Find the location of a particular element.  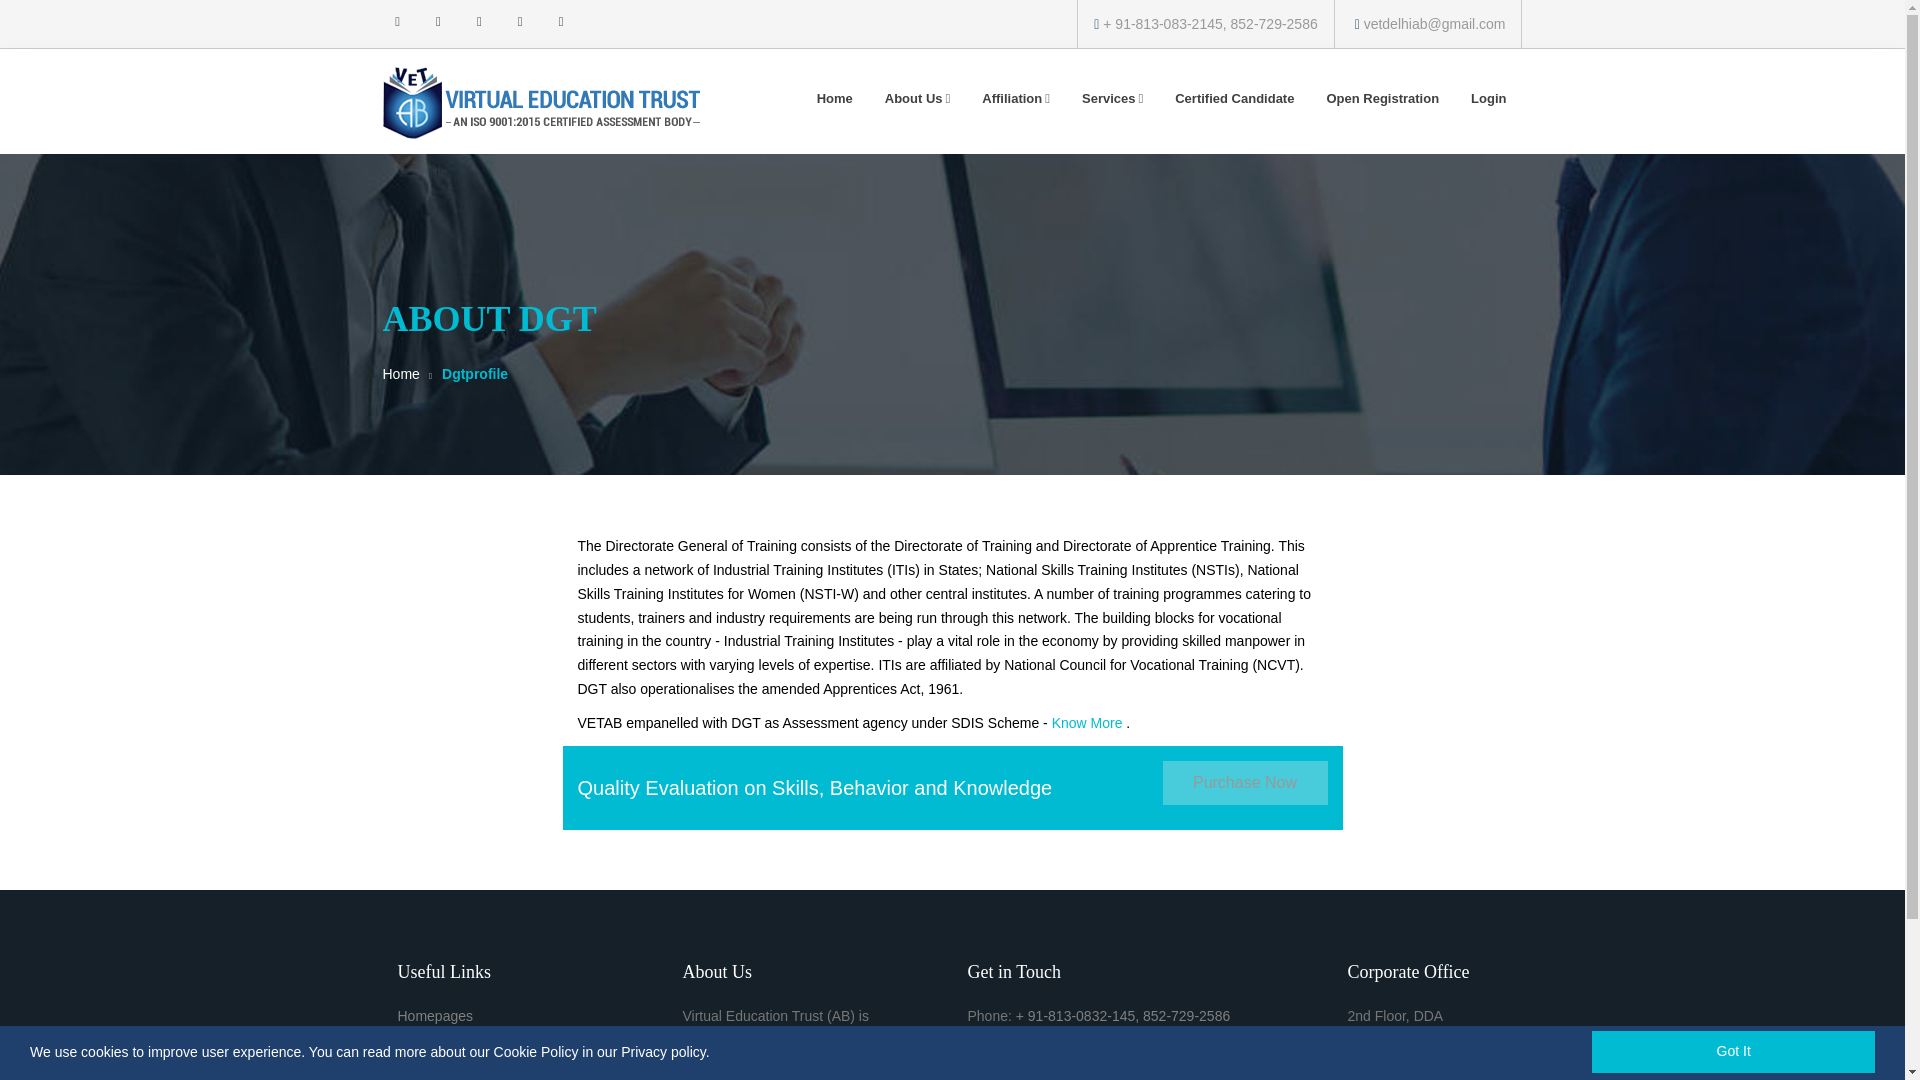

Know More is located at coordinates (1088, 722).